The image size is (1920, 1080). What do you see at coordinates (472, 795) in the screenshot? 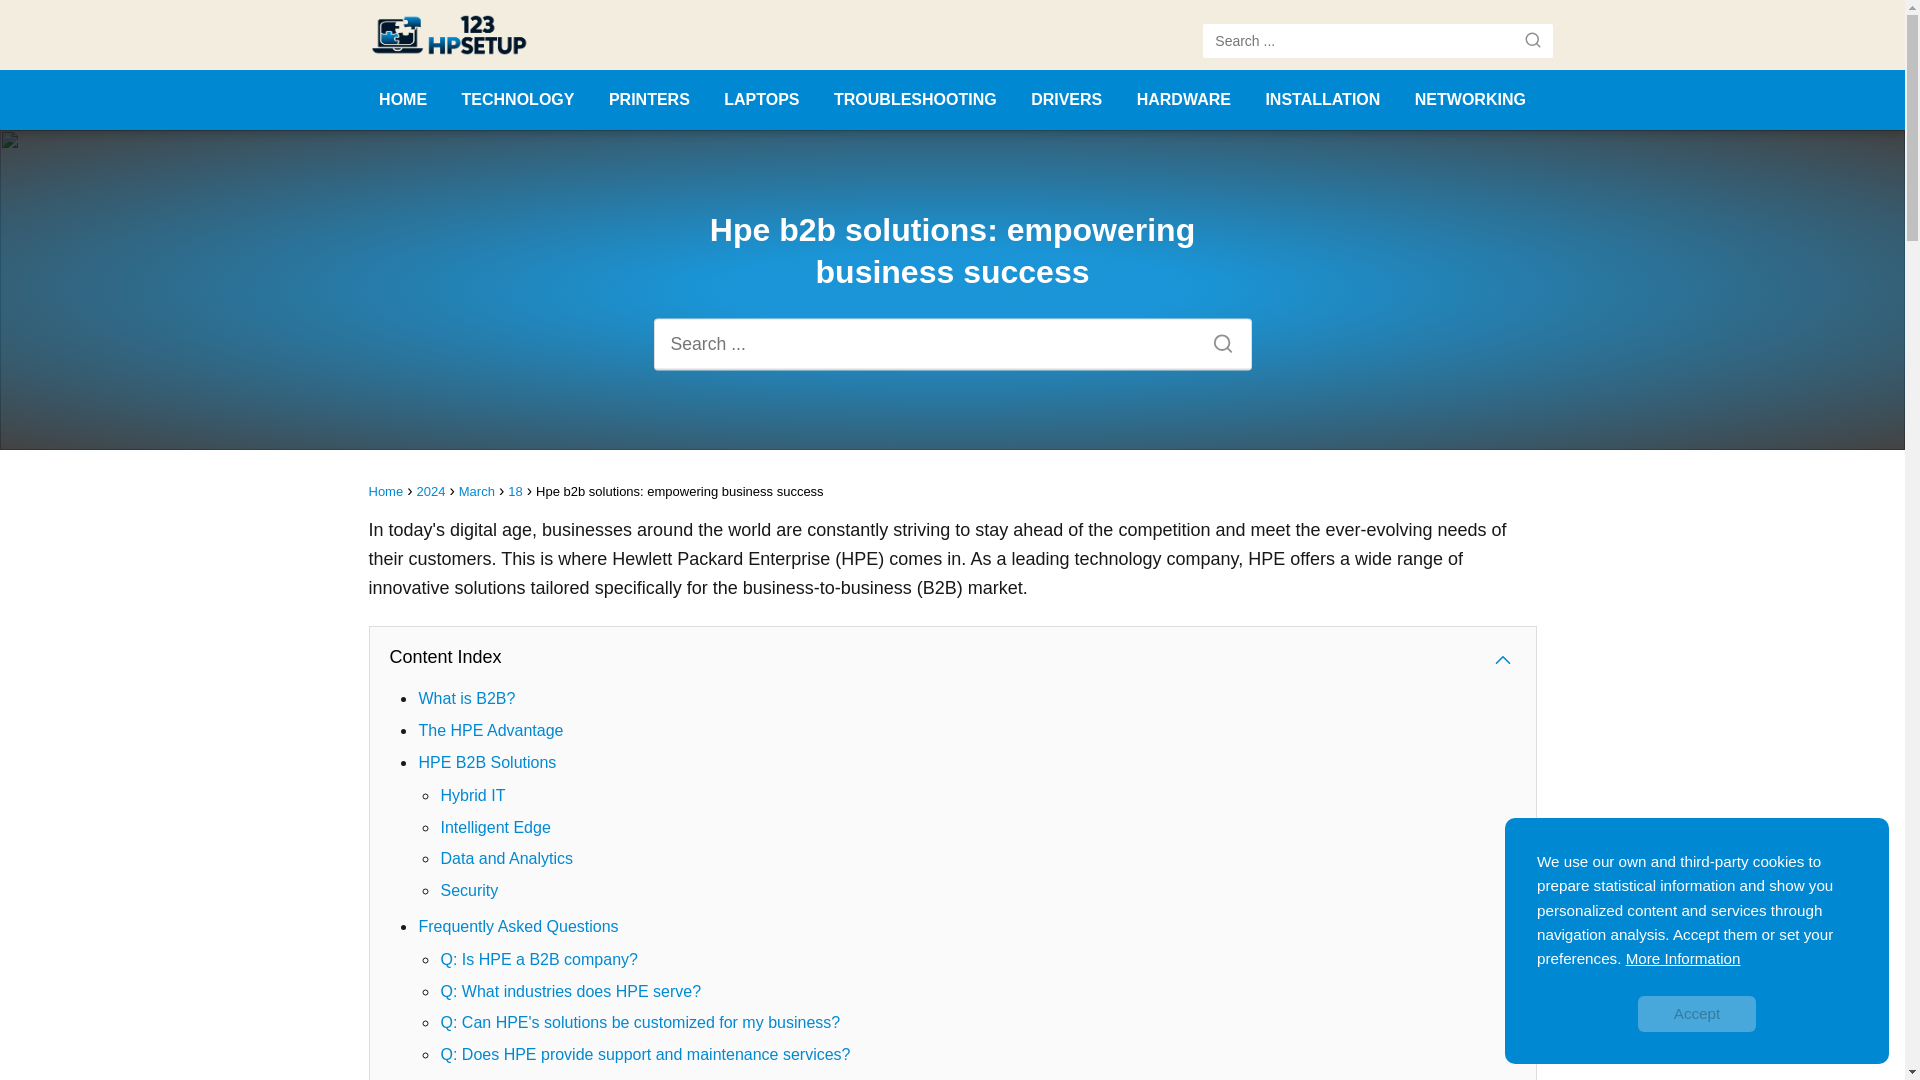
I see `Hybrid IT` at bounding box center [472, 795].